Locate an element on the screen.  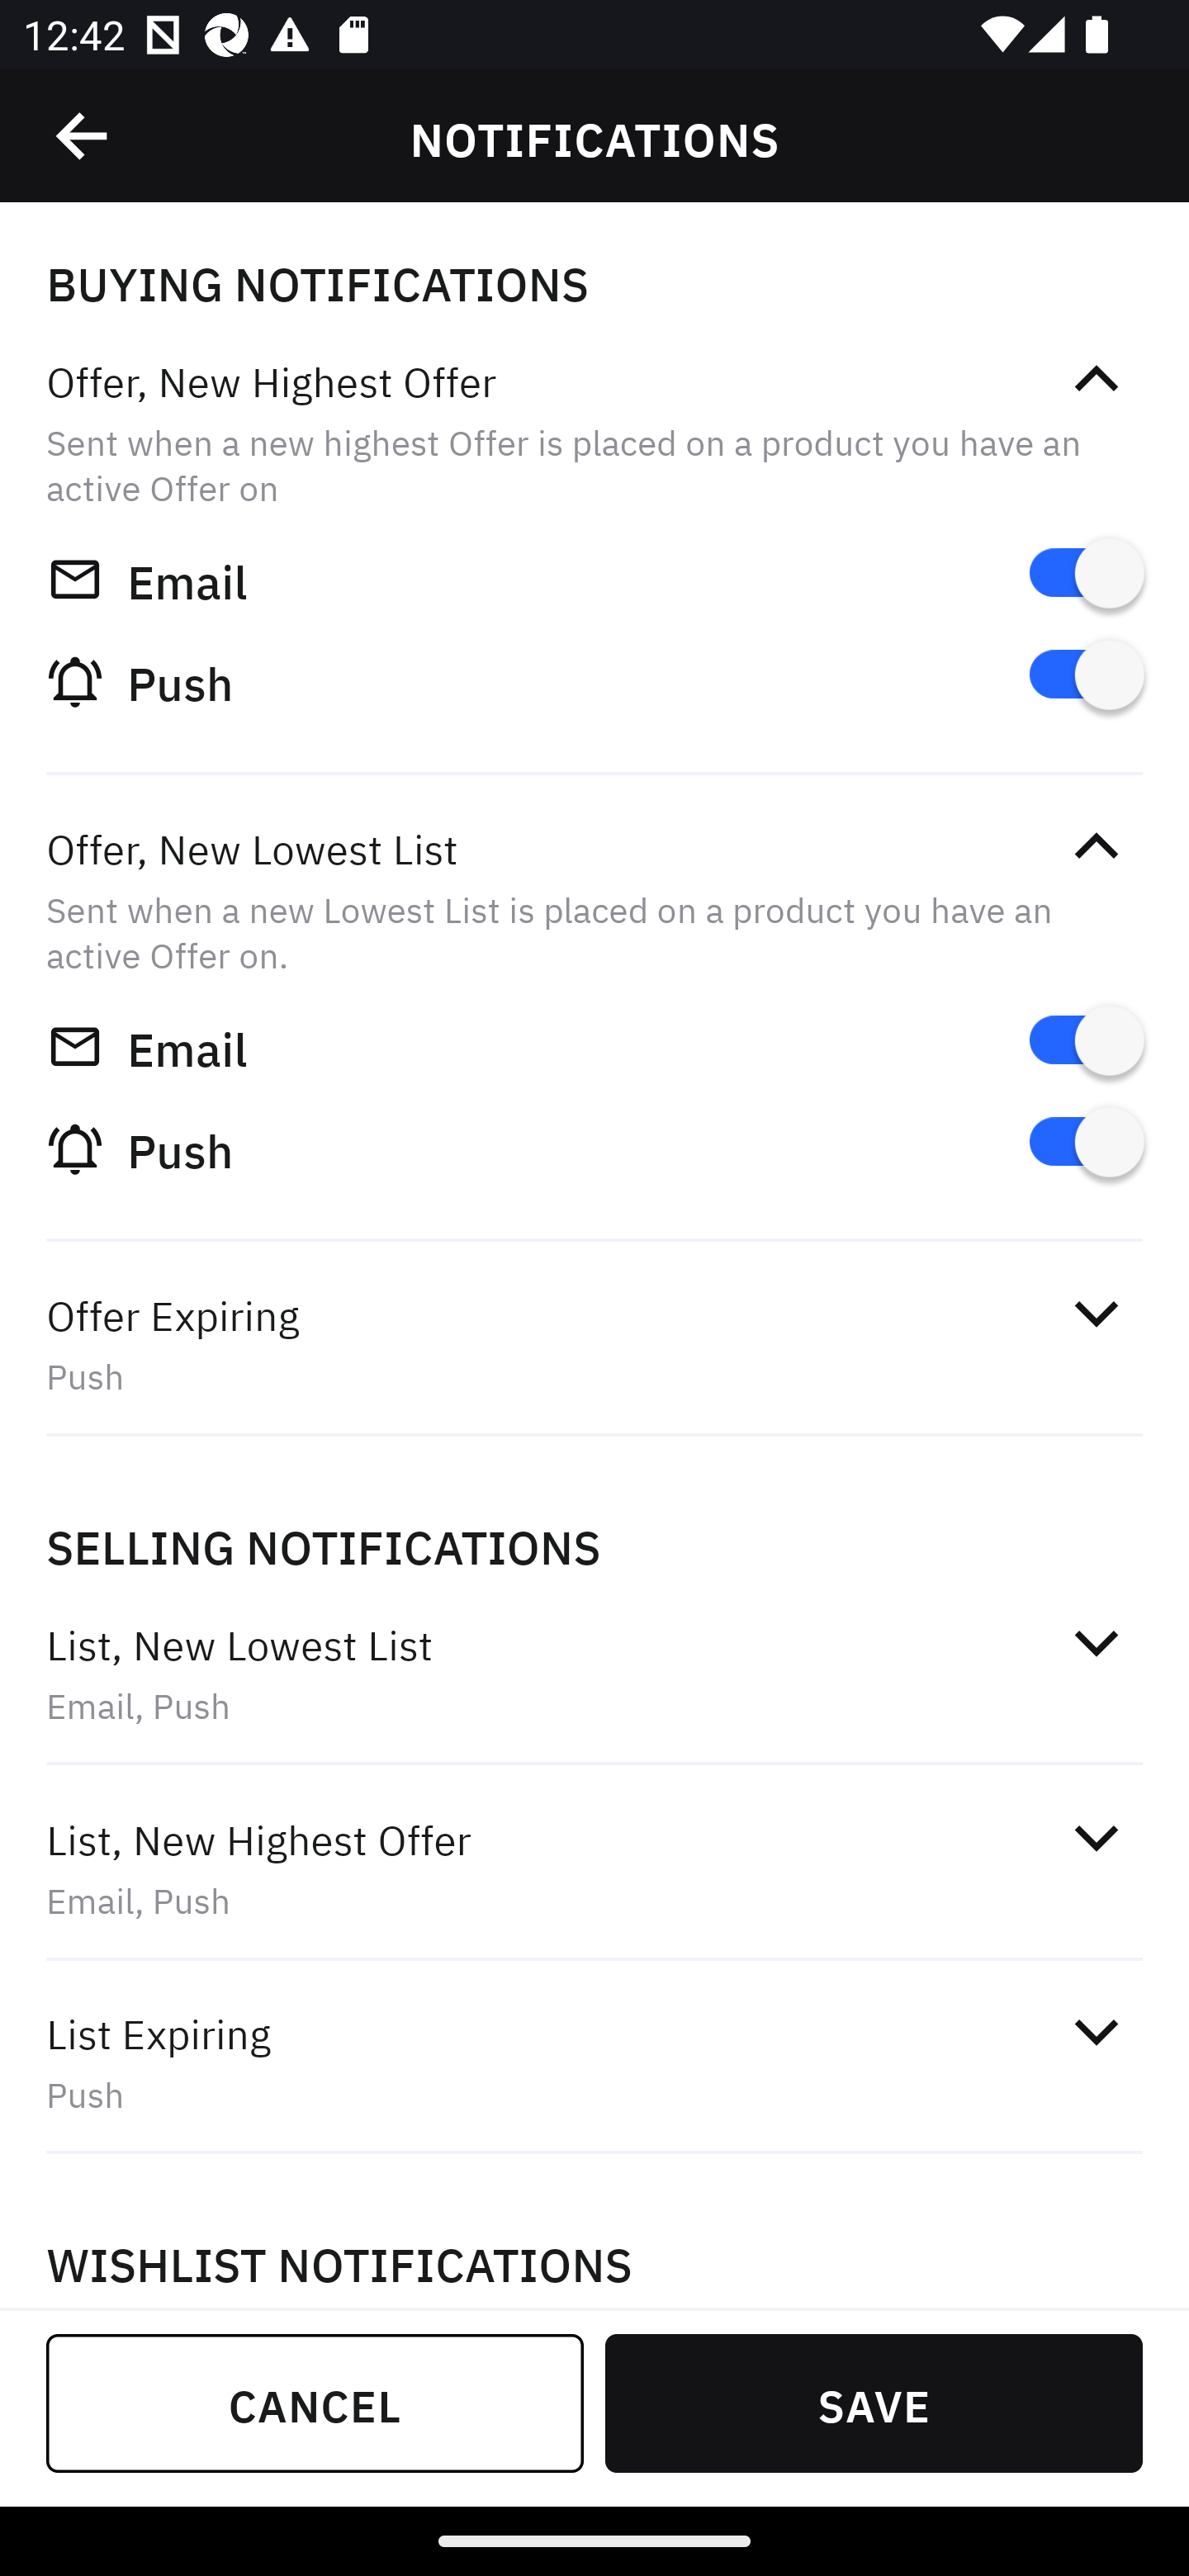
 is located at coordinates (1096, 2031).